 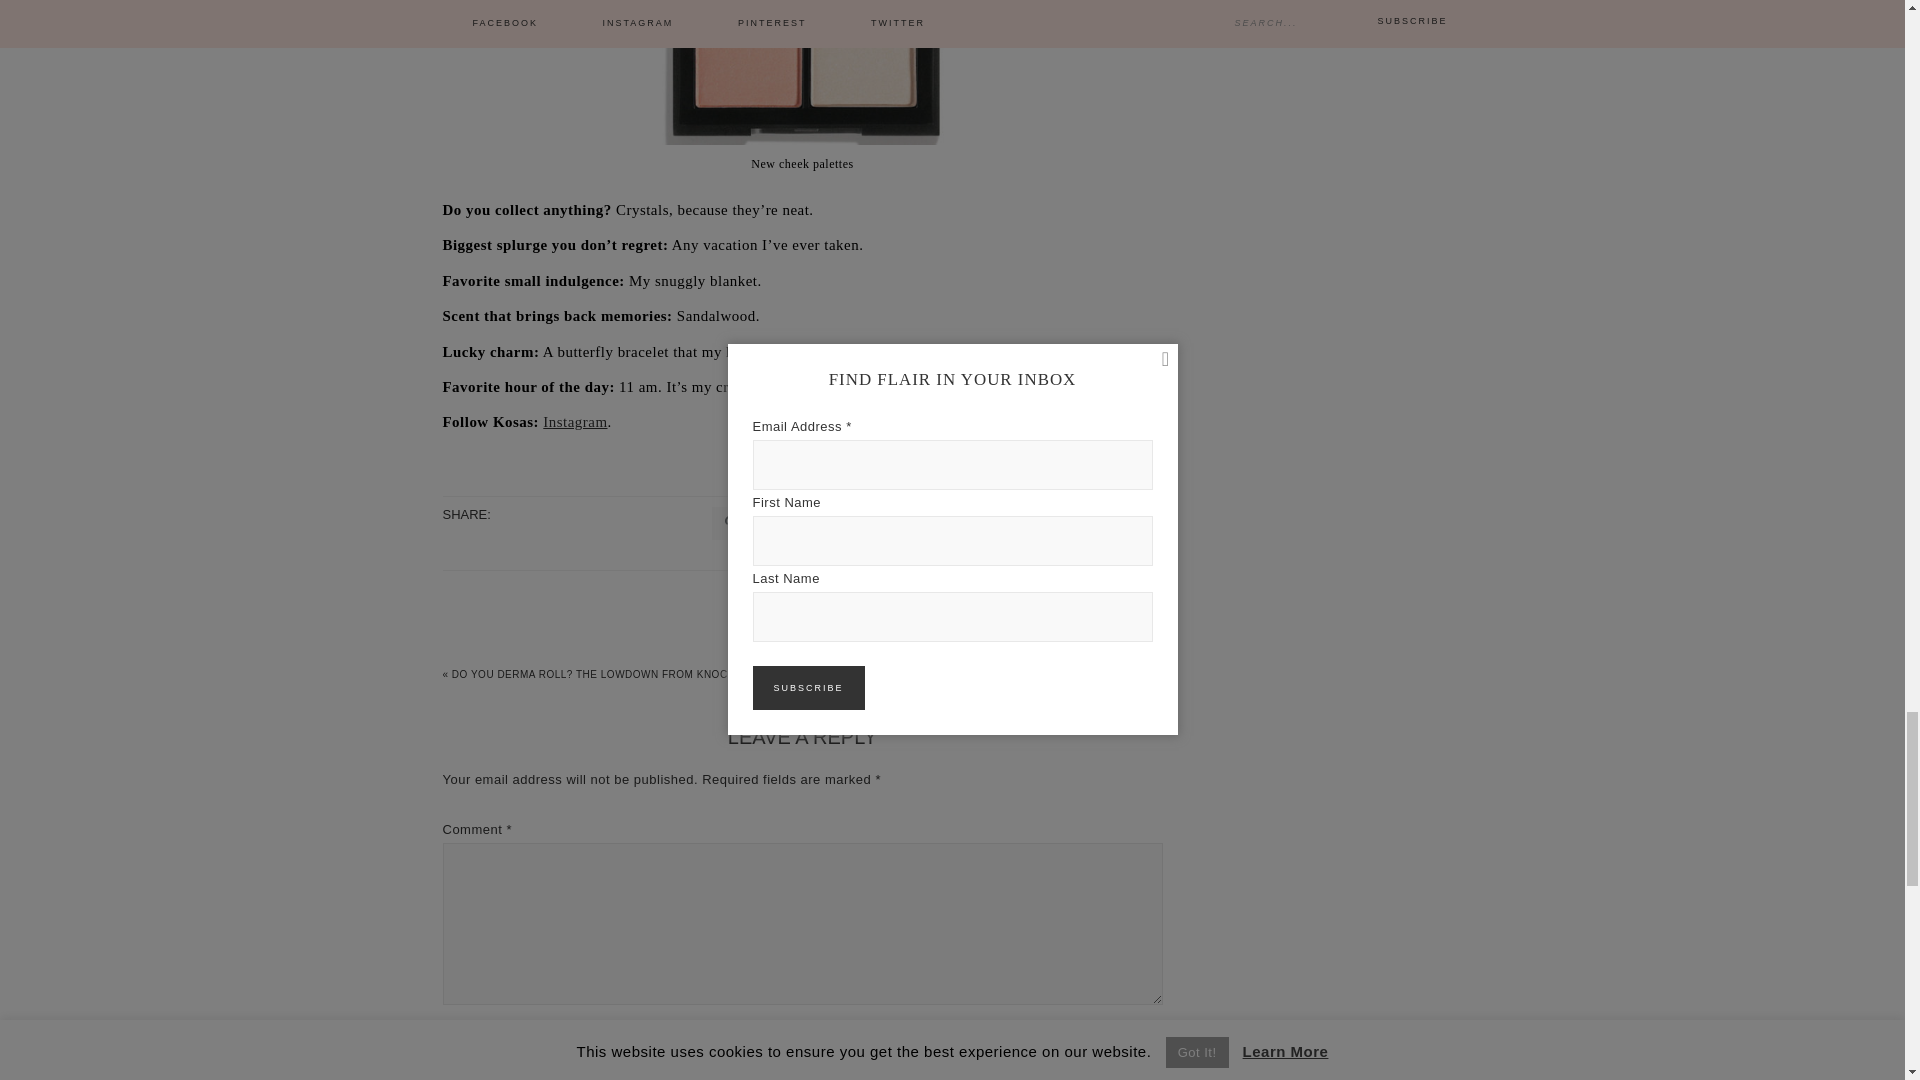 What do you see at coordinates (968, 523) in the screenshot?
I see `Click to share on Facebook` at bounding box center [968, 523].